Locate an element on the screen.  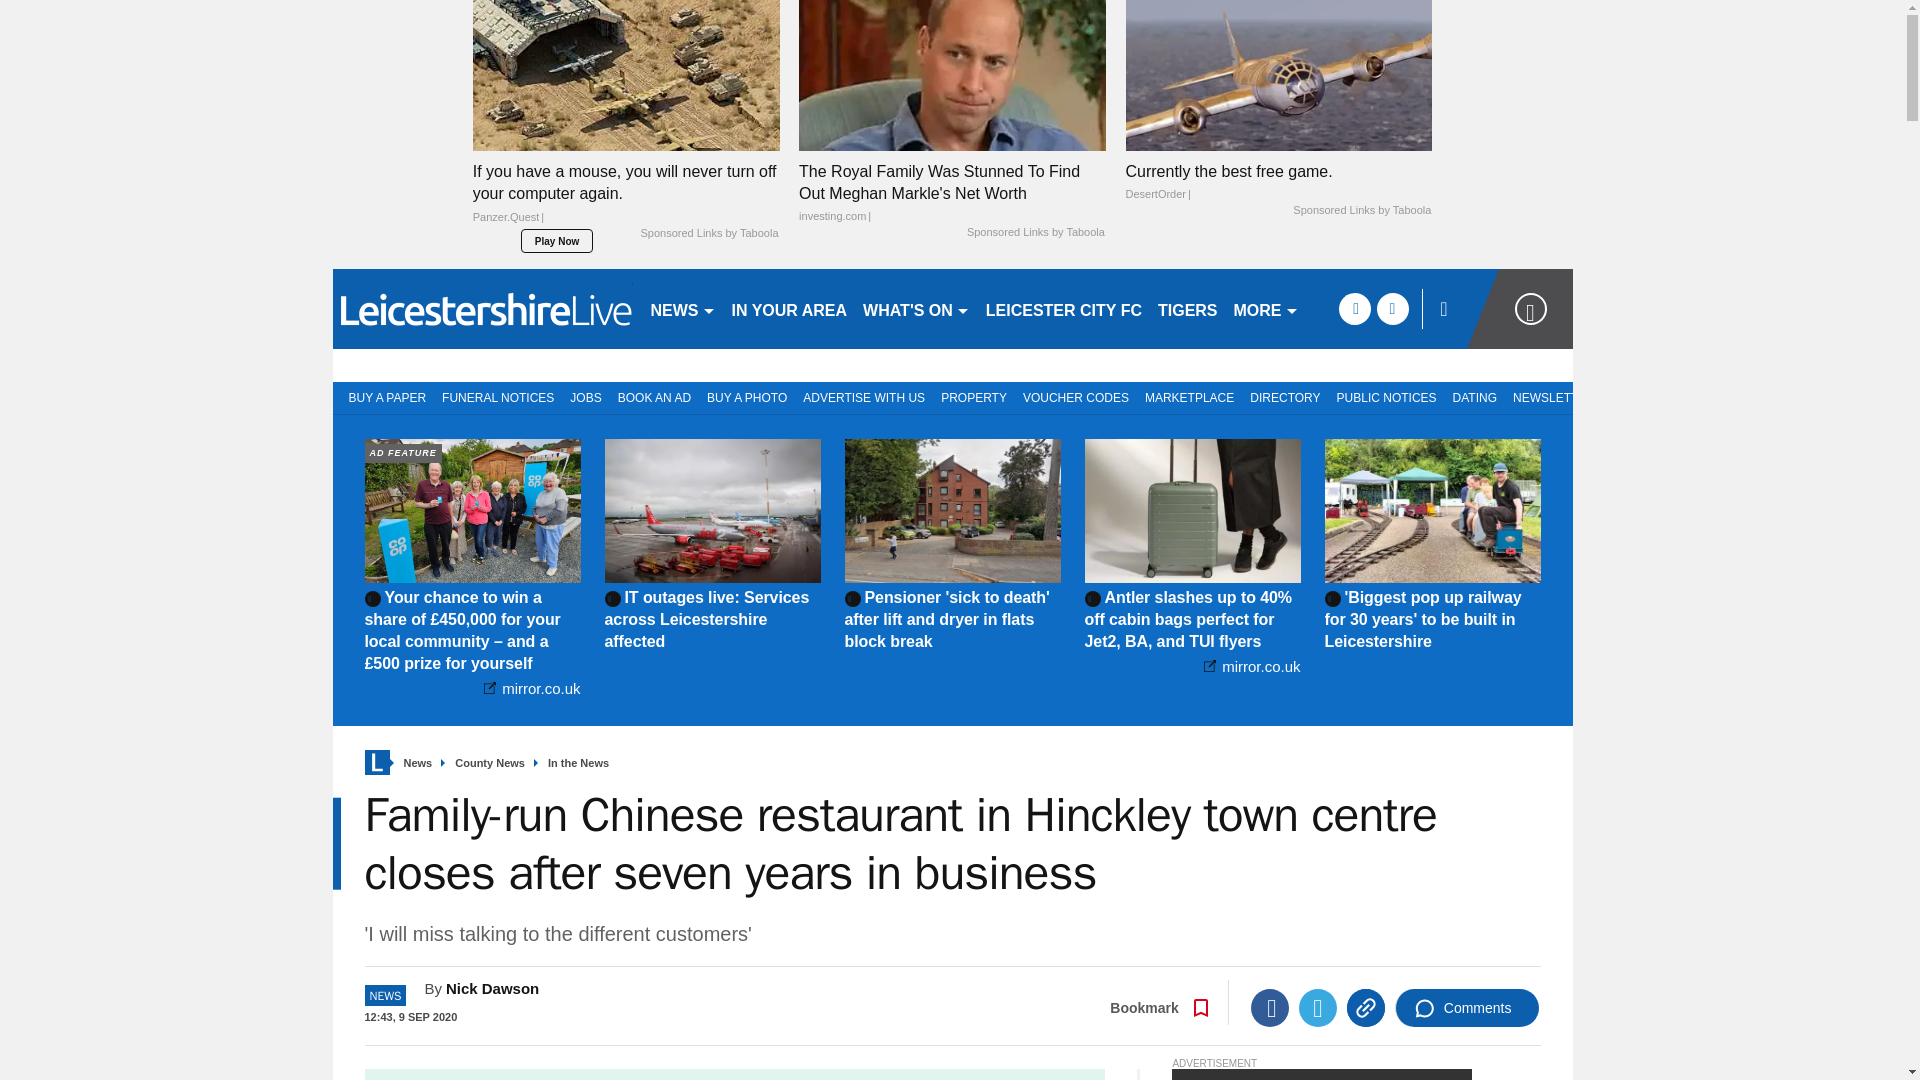
leicestermercury is located at coordinates (482, 308).